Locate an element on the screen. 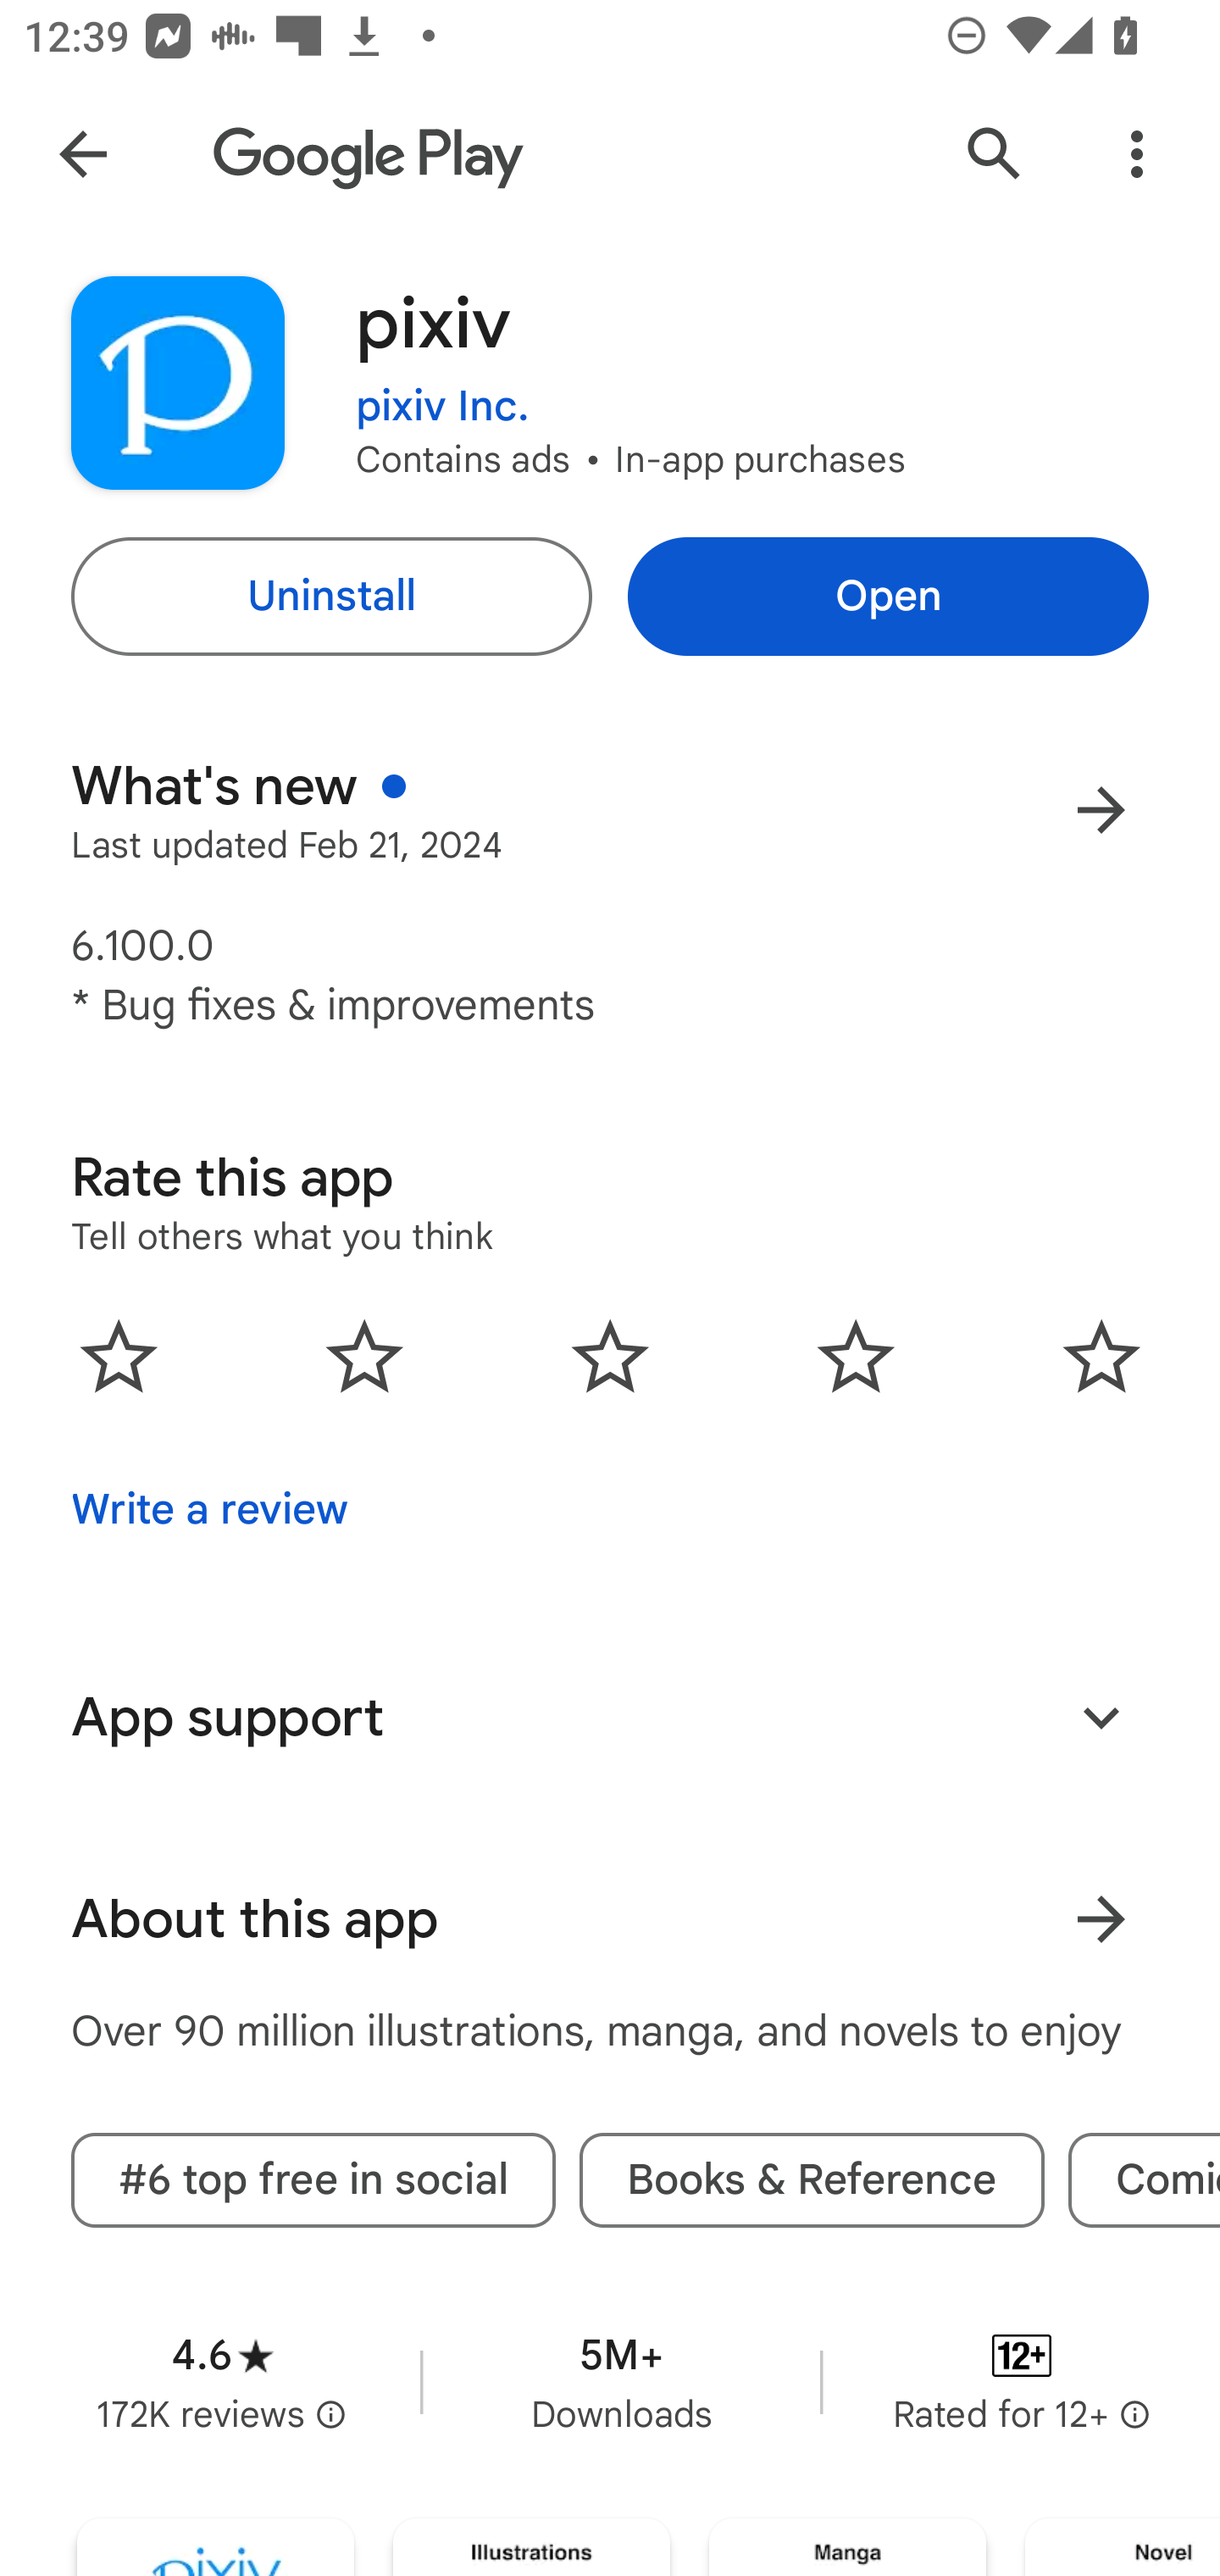 Image resolution: width=1220 pixels, height=2576 pixels. More Options is located at coordinates (1137, 154).